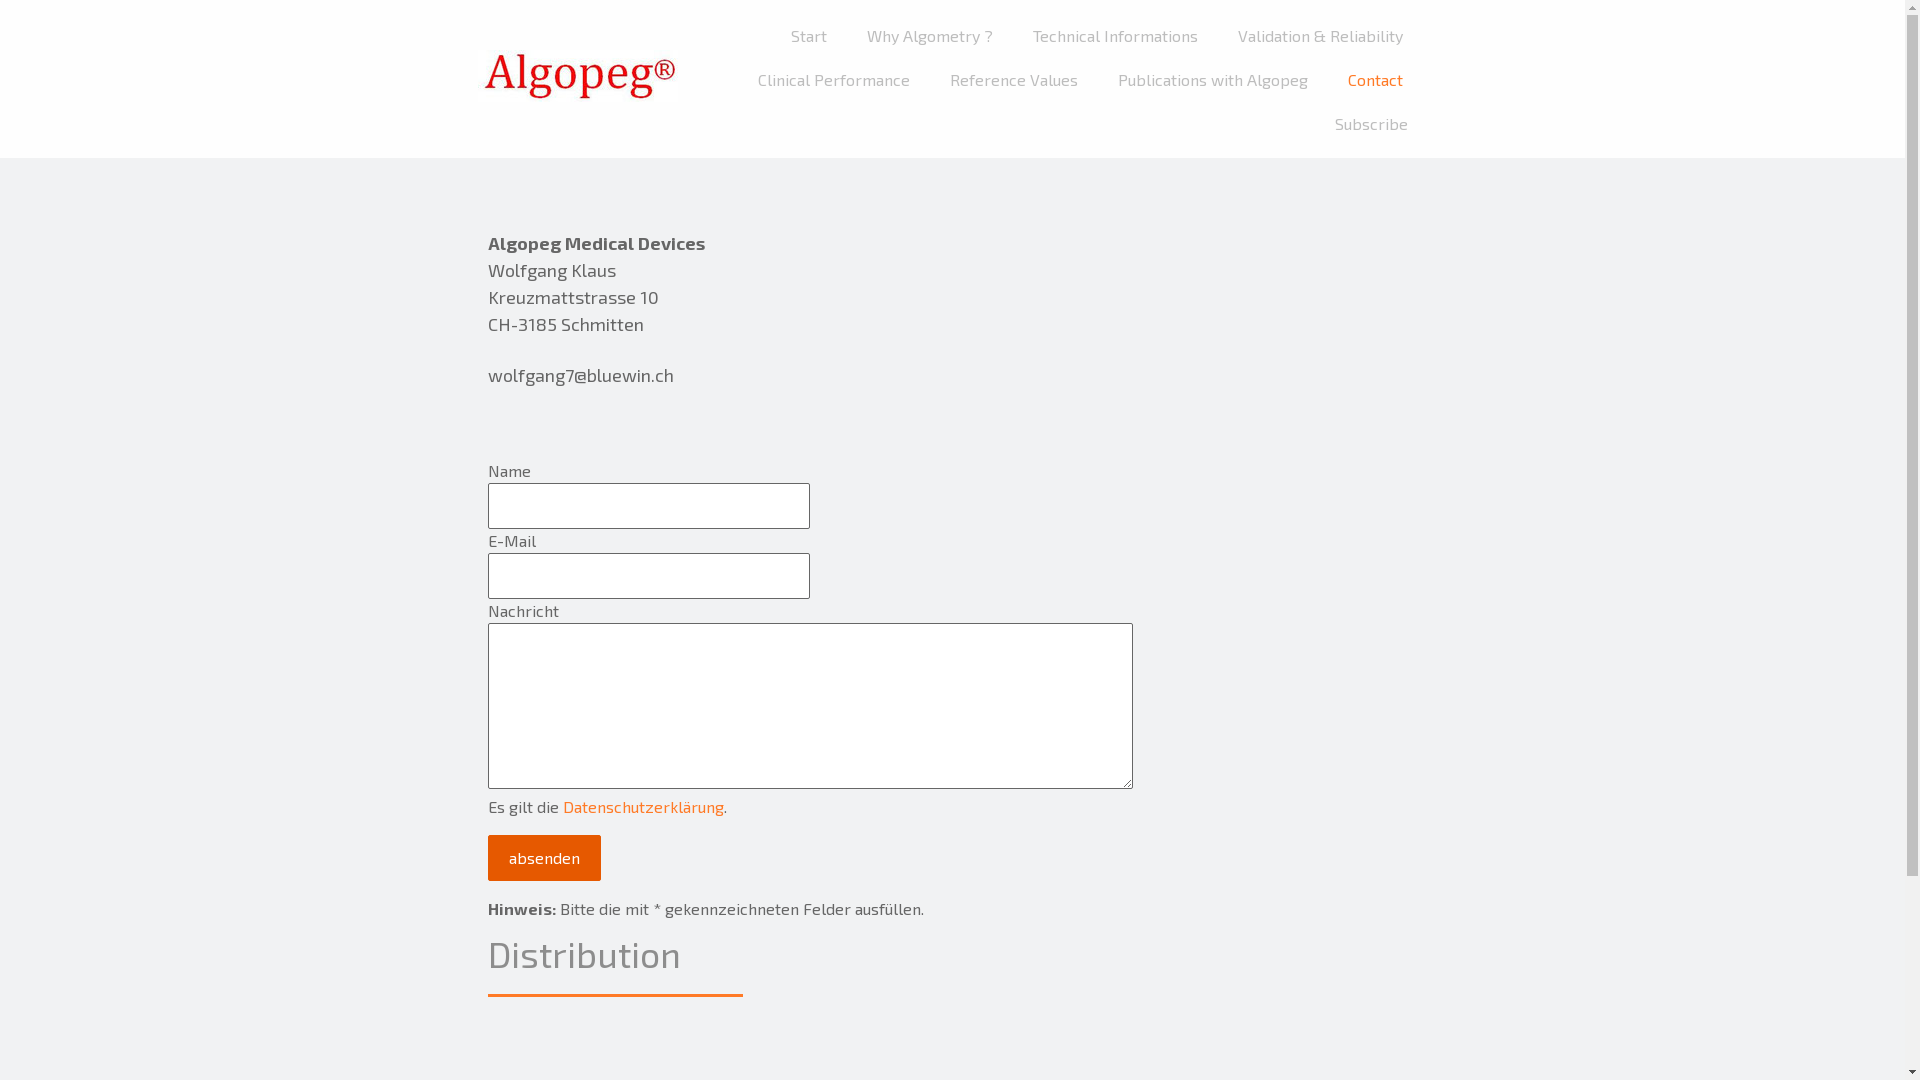 The image size is (1920, 1080). I want to click on Subscribe, so click(1372, 124).